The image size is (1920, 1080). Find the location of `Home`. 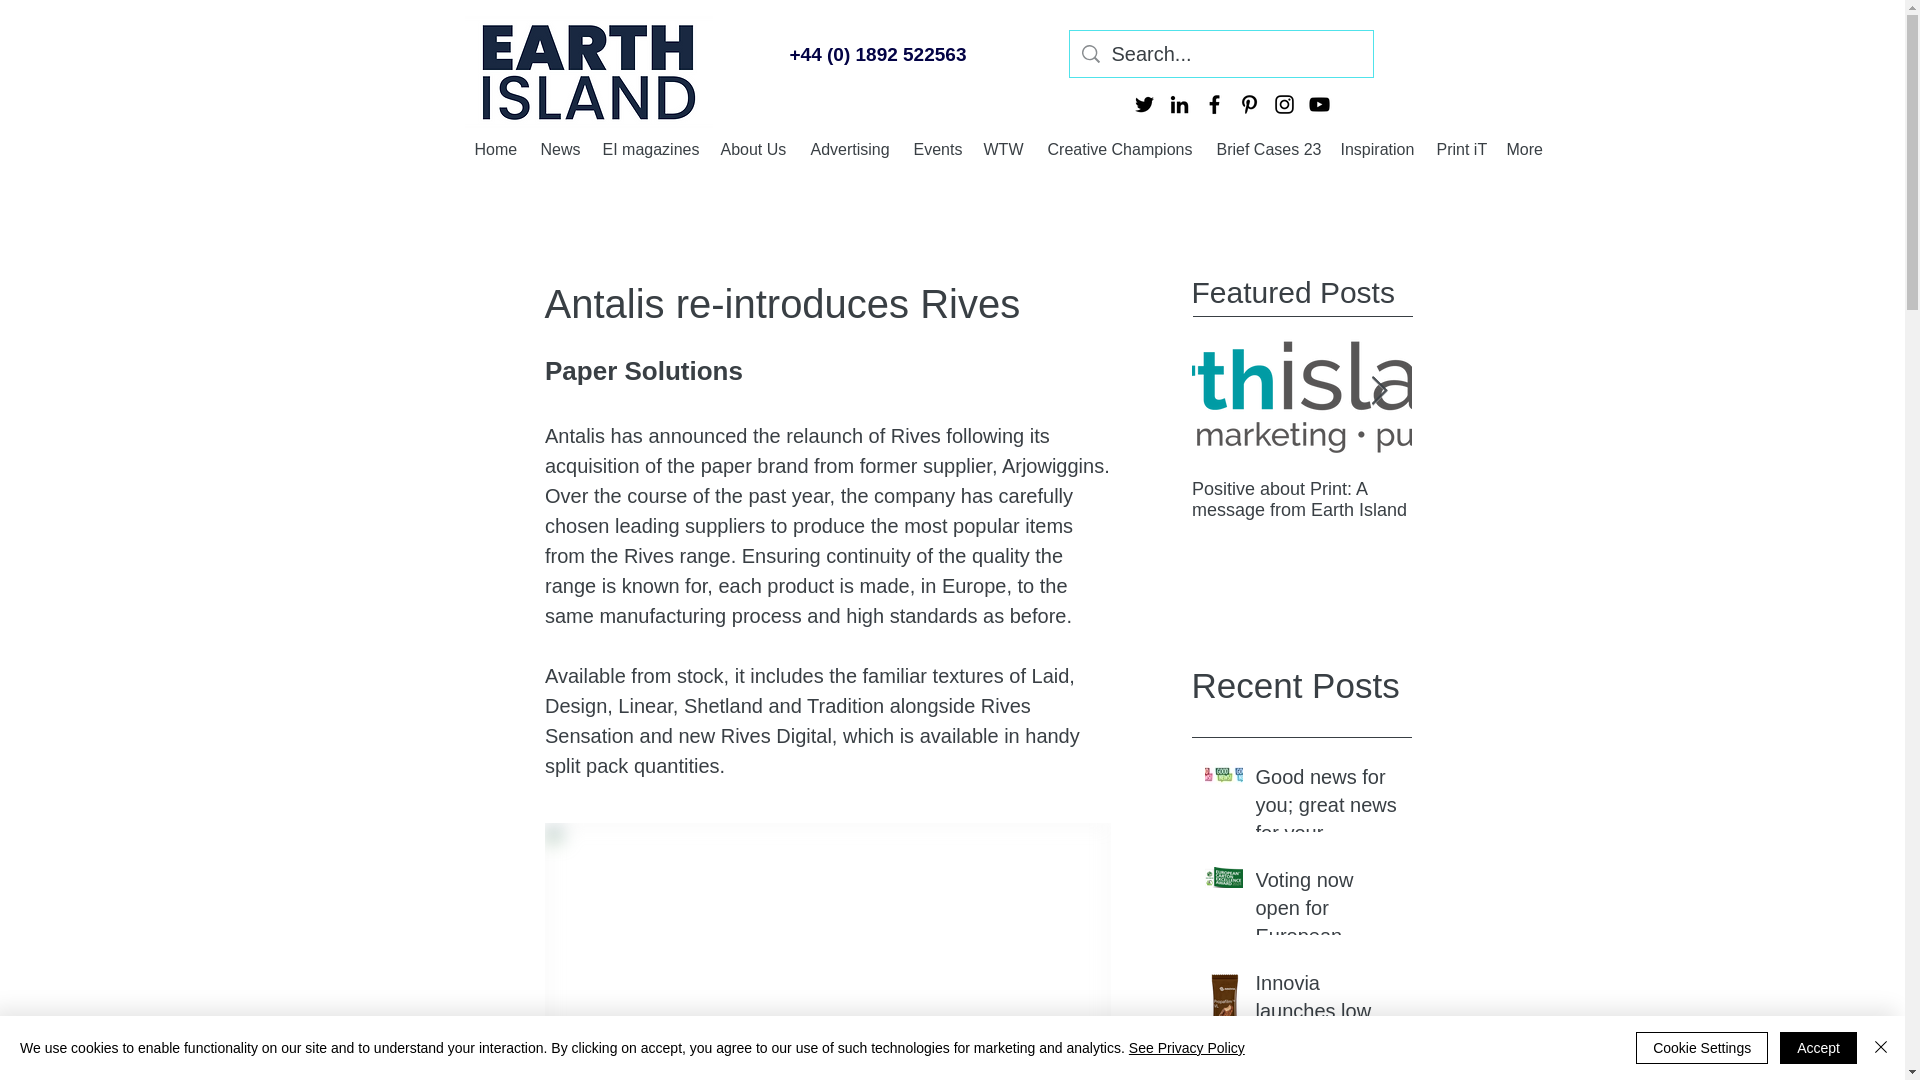

Home is located at coordinates (496, 148).